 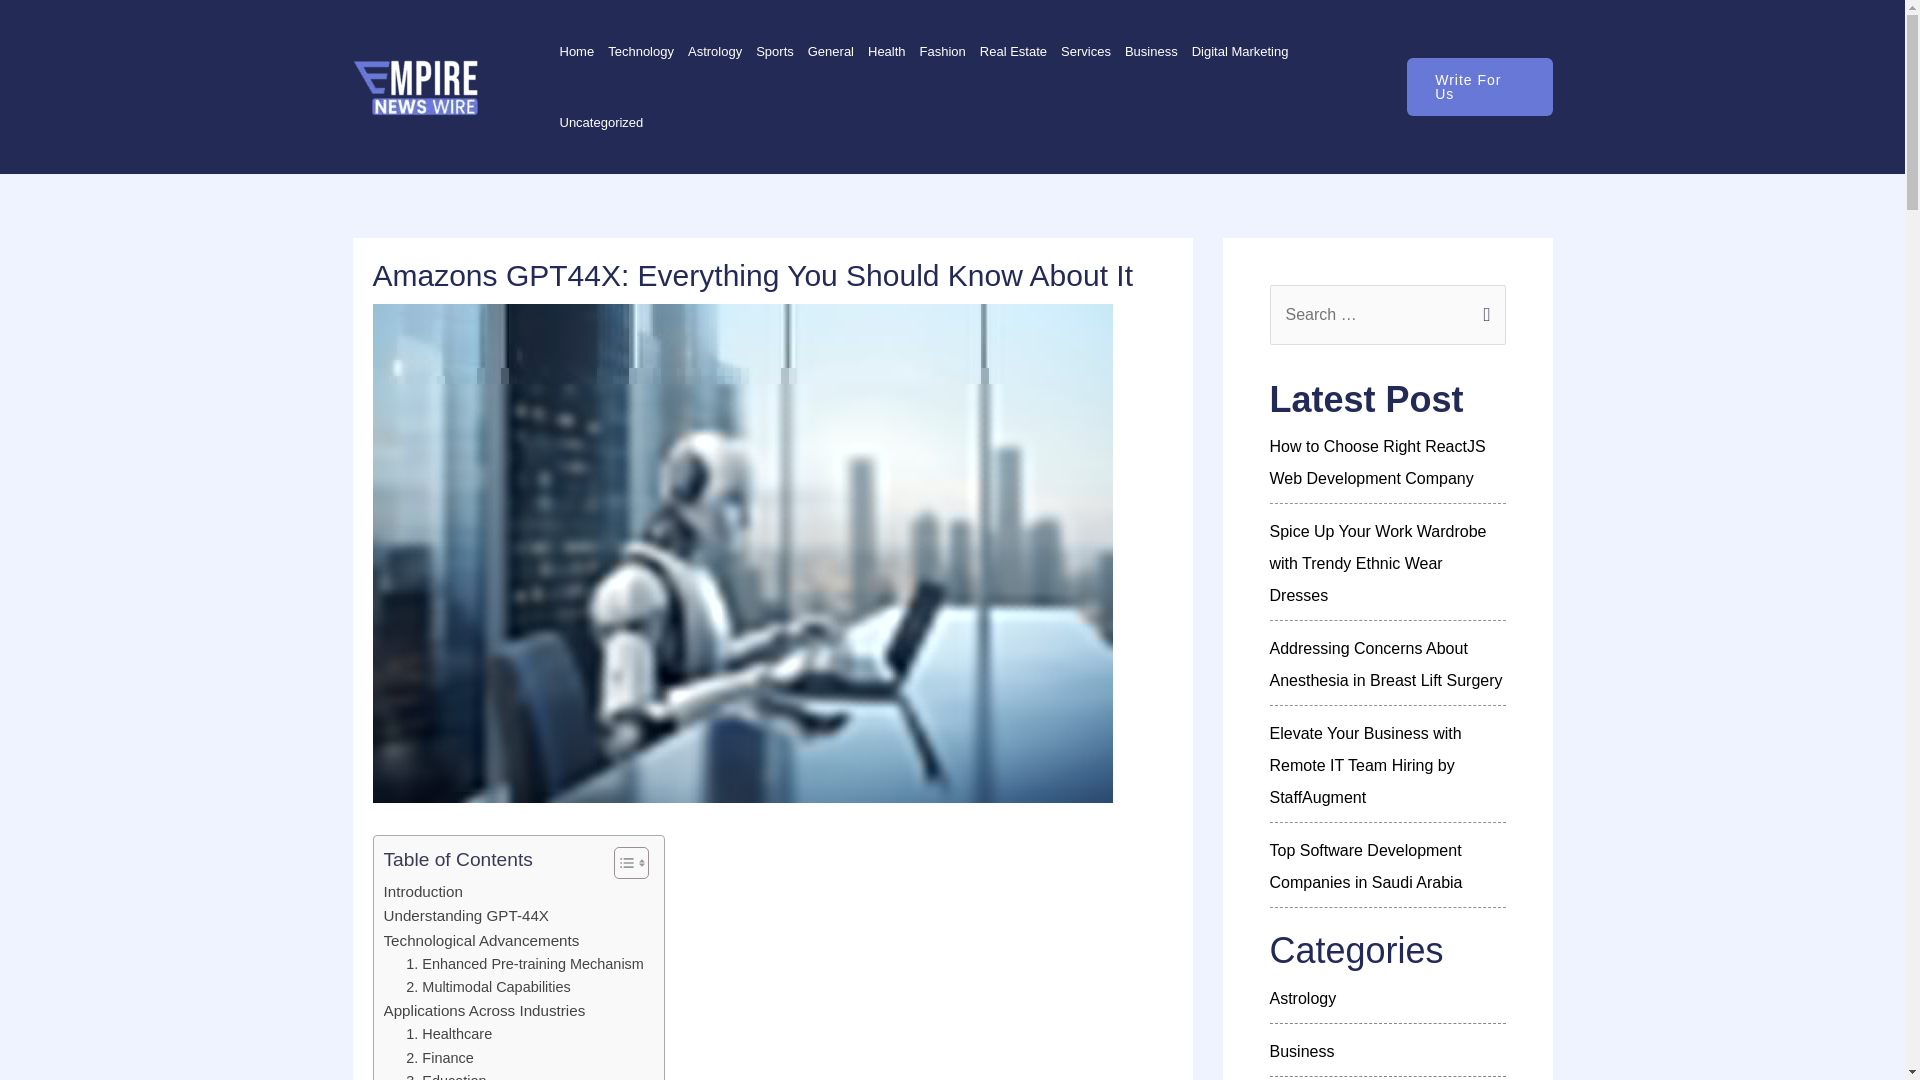 What do you see at coordinates (886, 52) in the screenshot?
I see `Health` at bounding box center [886, 52].